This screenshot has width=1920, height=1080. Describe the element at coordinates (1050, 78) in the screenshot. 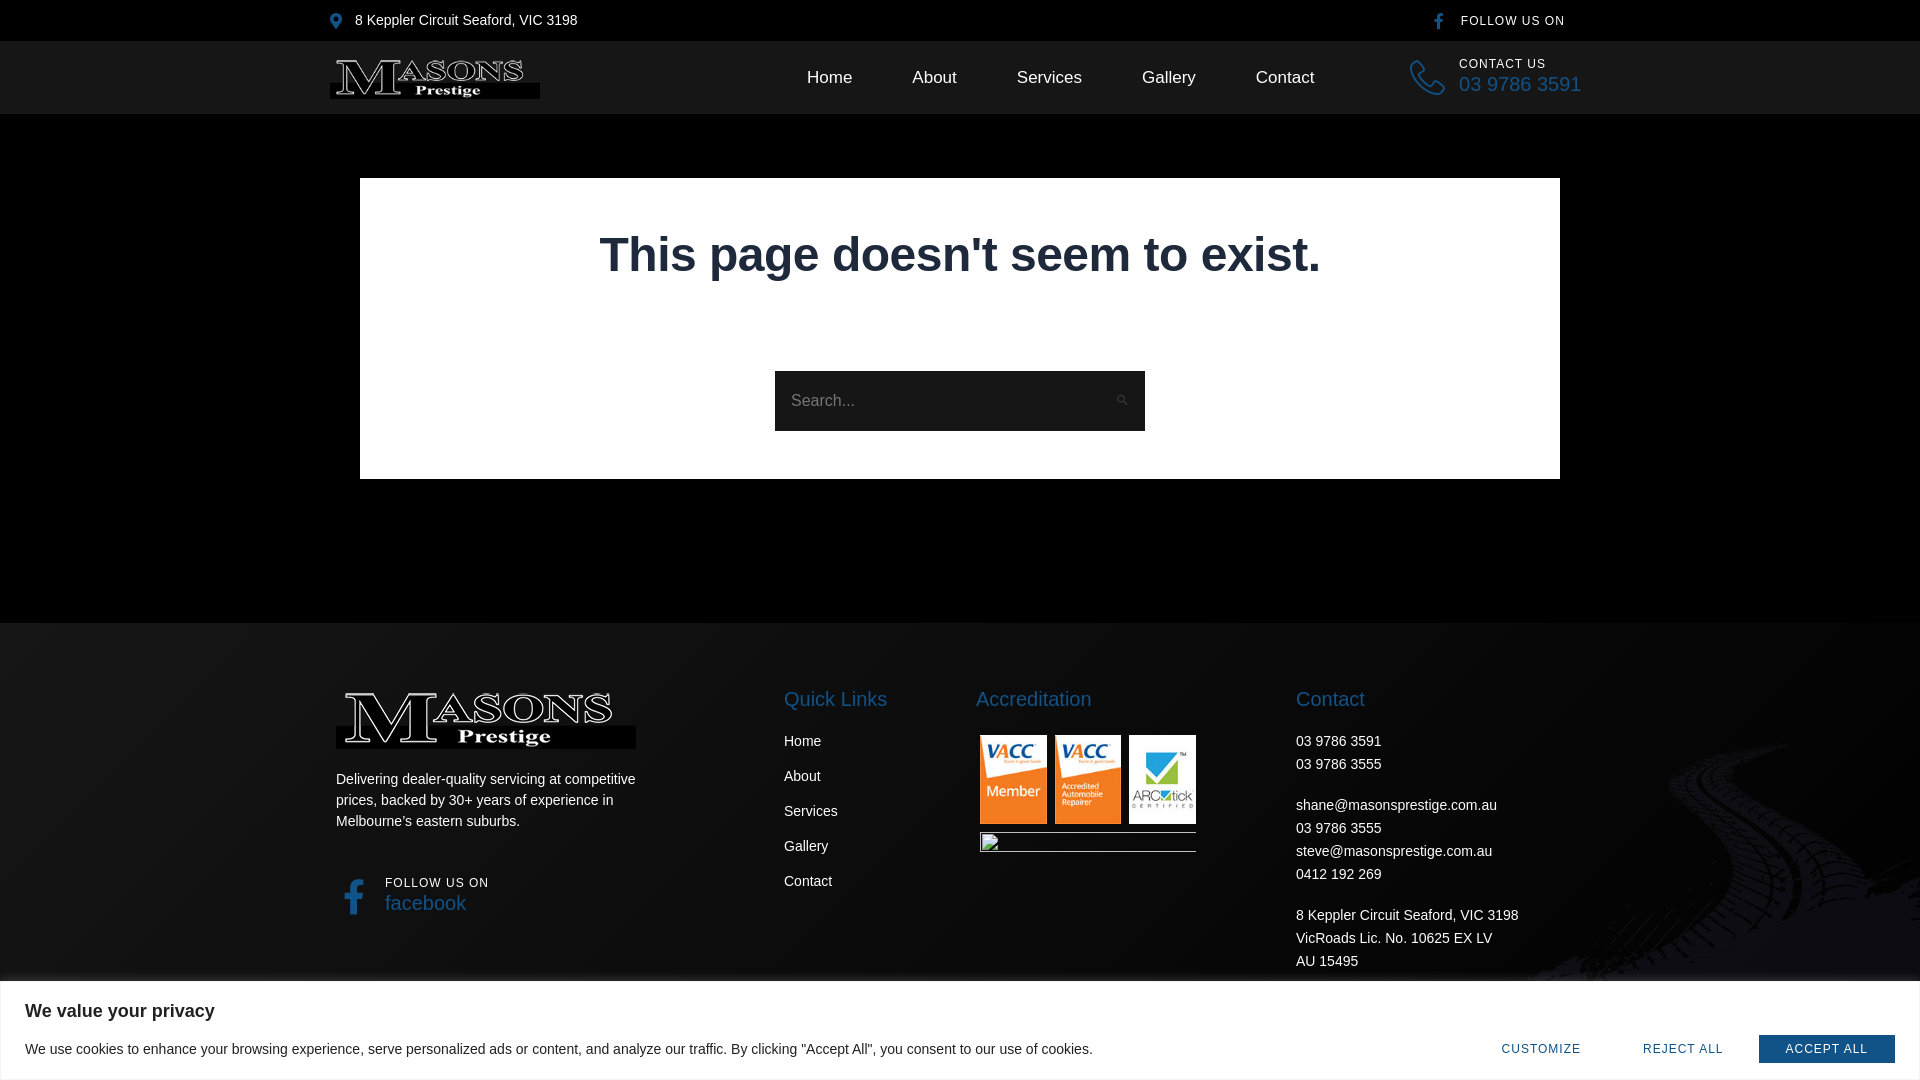

I see `Services` at that location.